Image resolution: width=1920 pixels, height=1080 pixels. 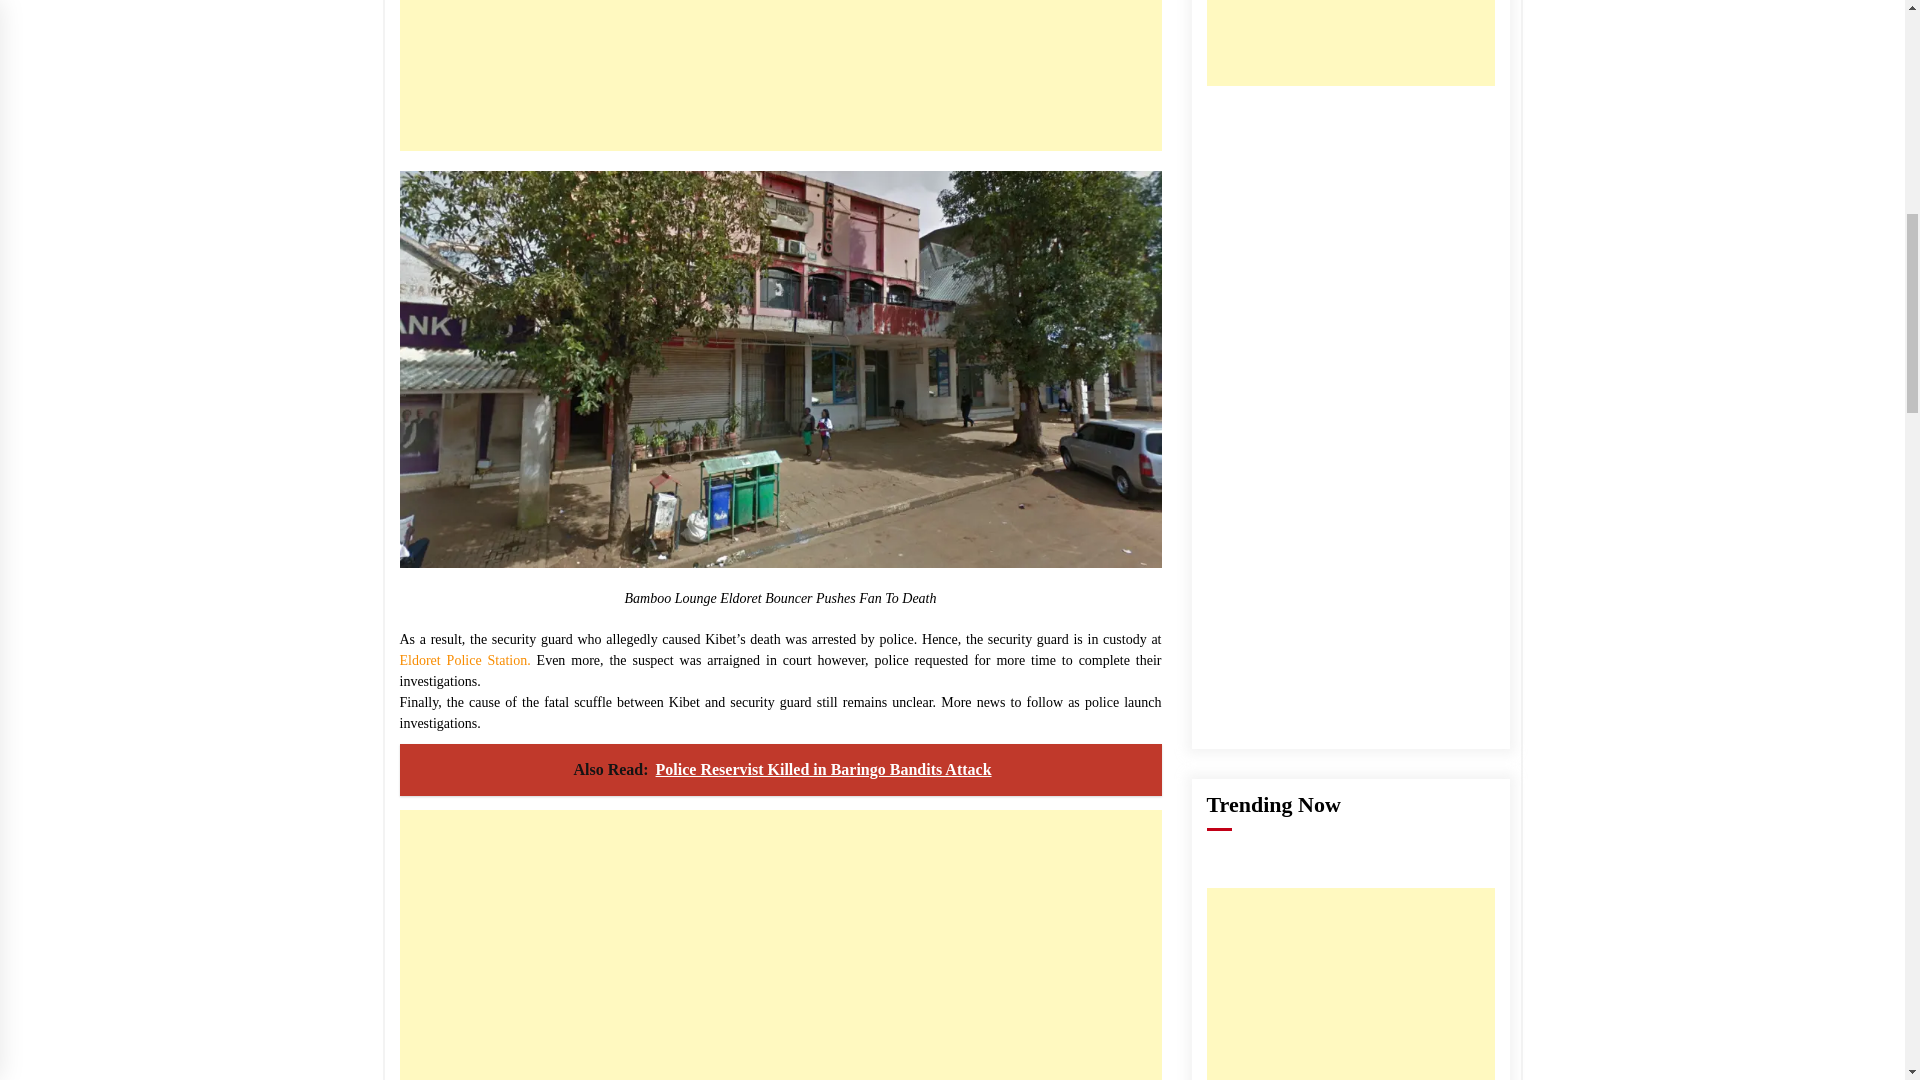 I want to click on Advertisement, so click(x=780, y=76).